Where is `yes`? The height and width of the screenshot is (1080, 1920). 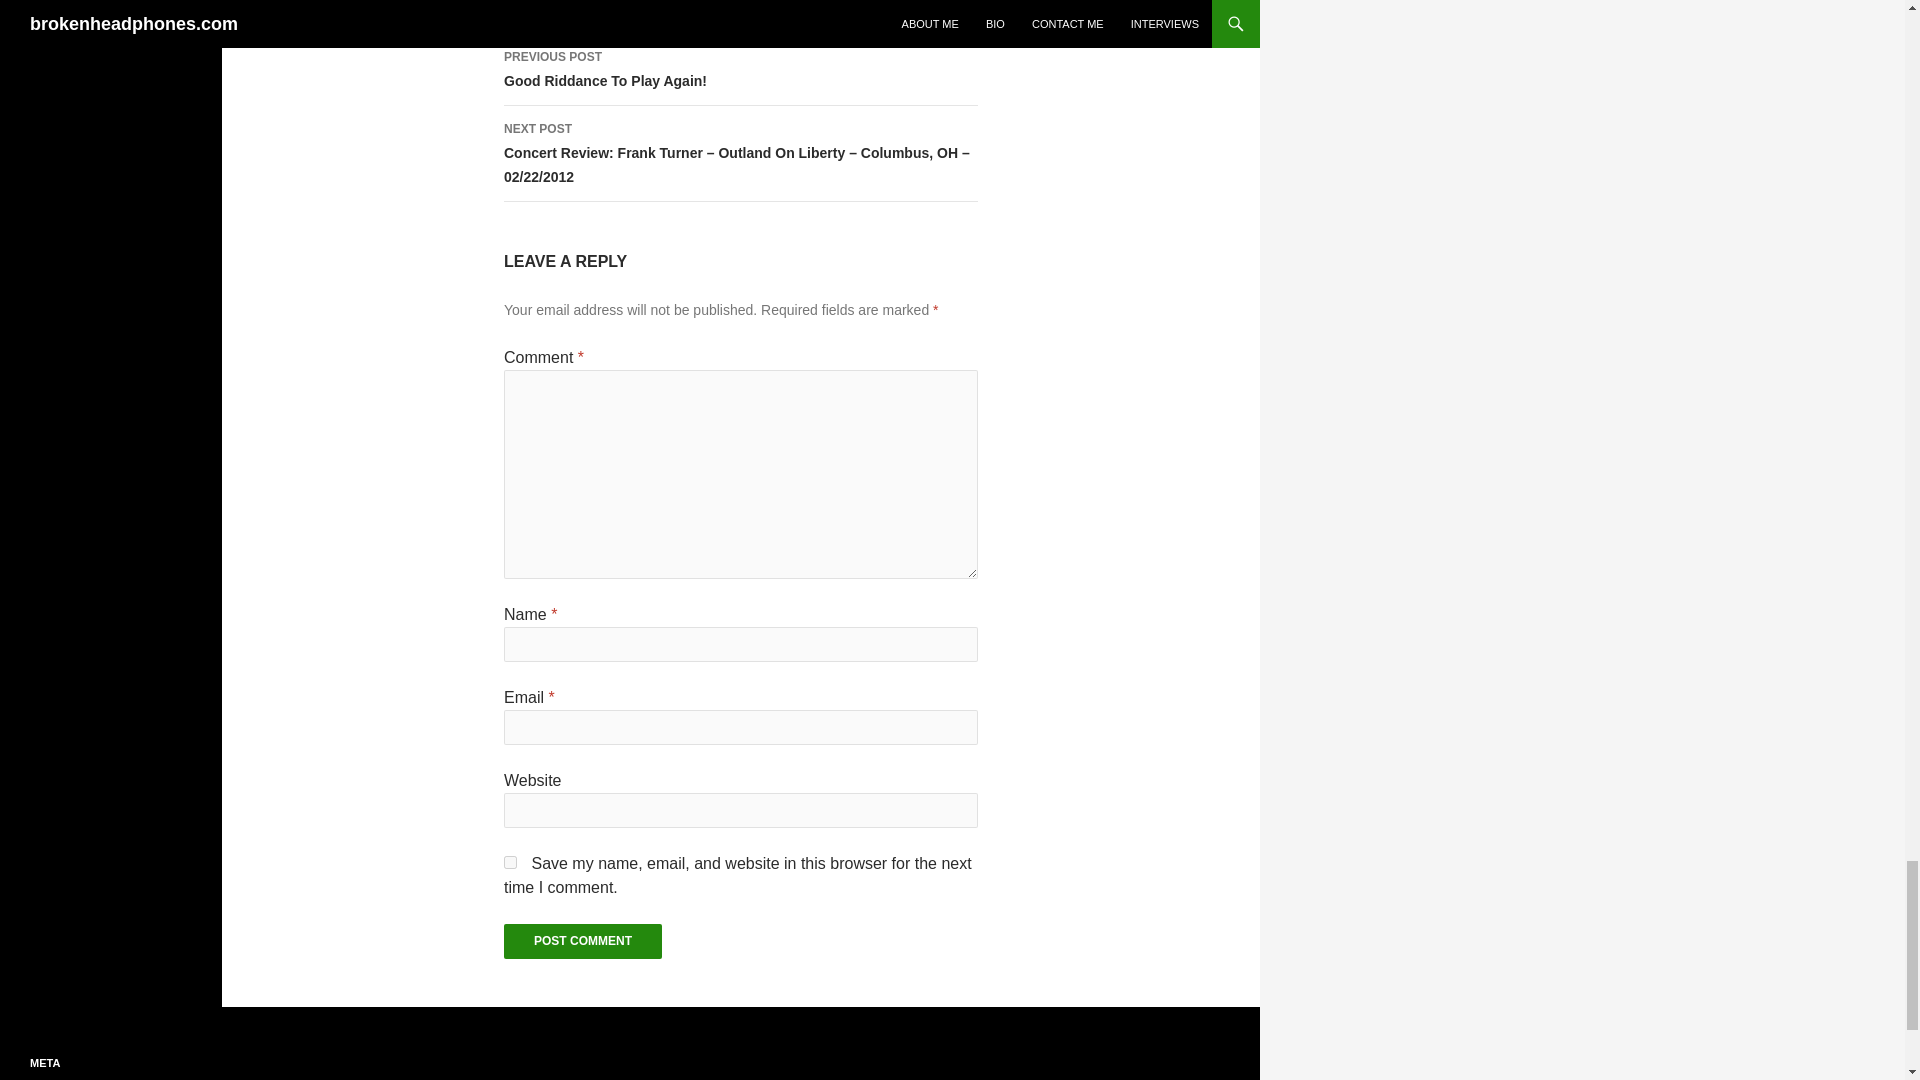 yes is located at coordinates (510, 862).